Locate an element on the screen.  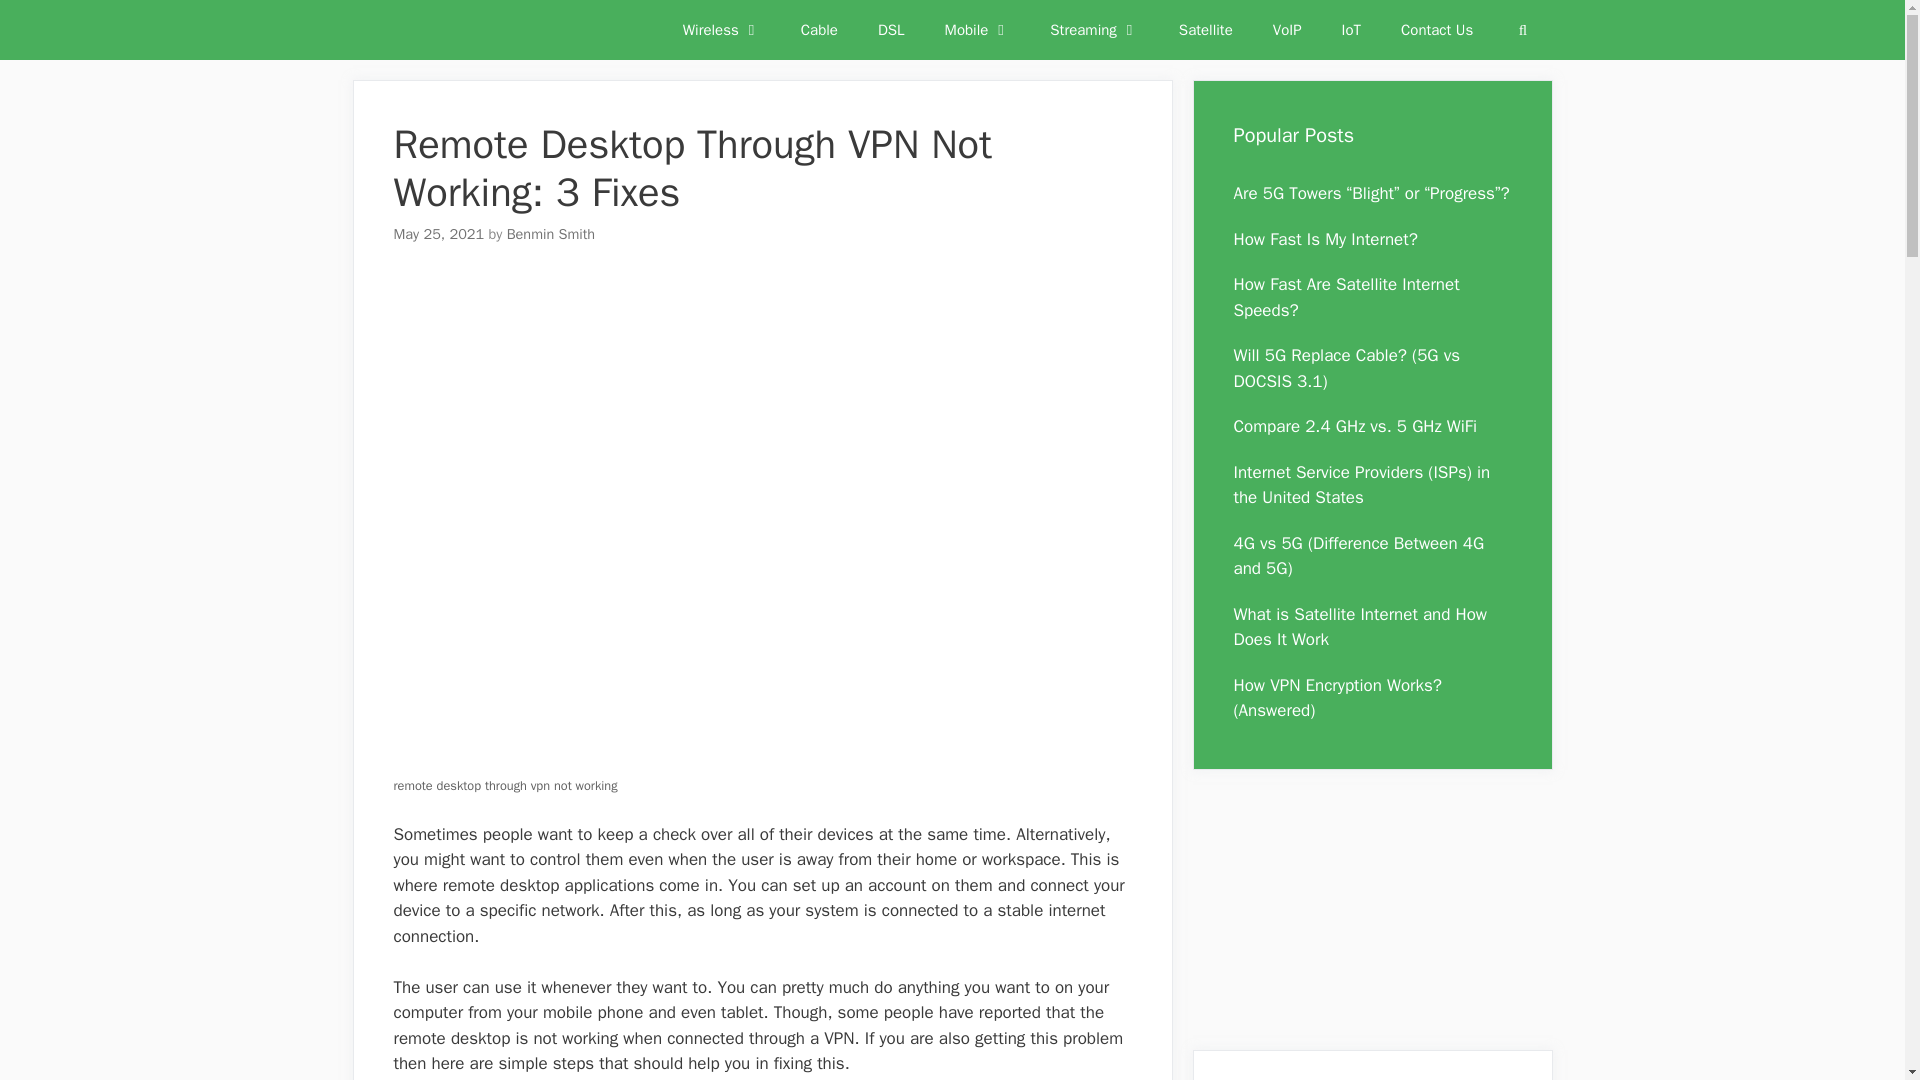
Cable is located at coordinates (820, 30).